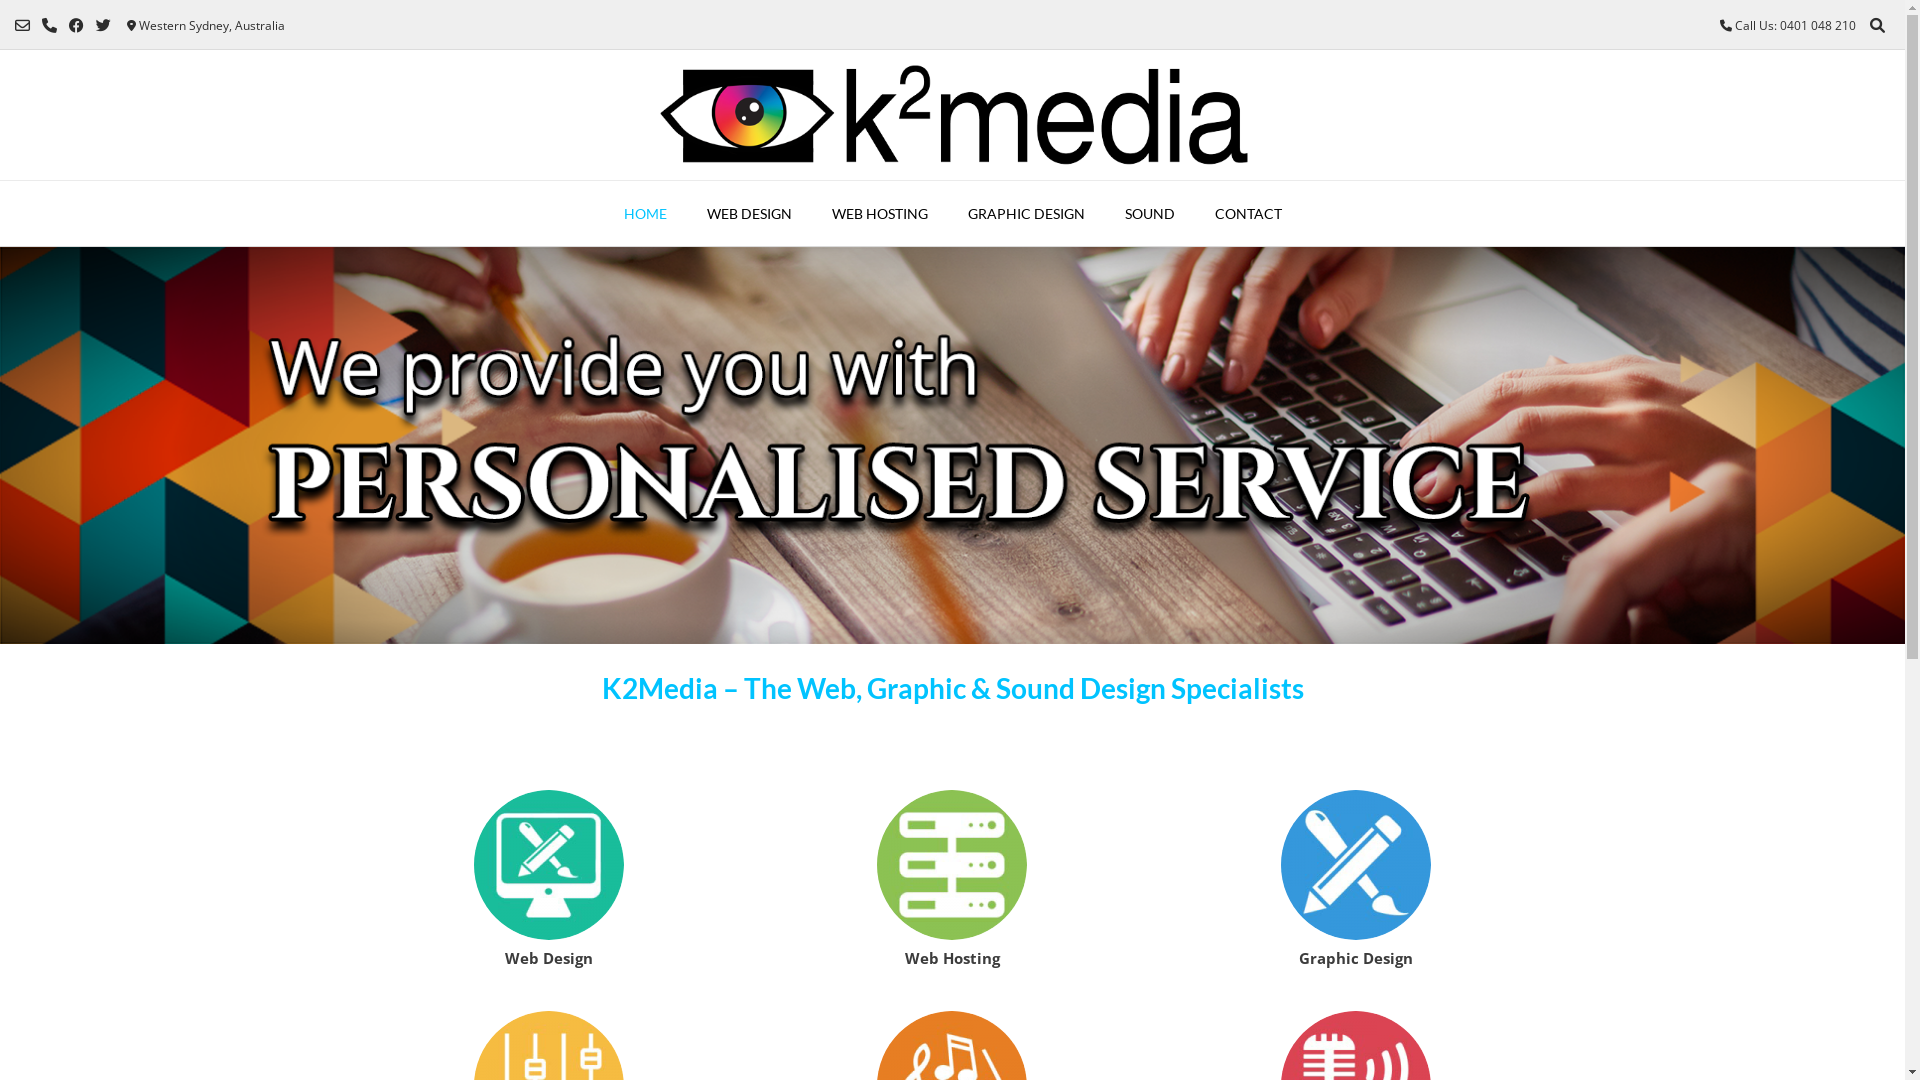  What do you see at coordinates (76, 25) in the screenshot?
I see `Find Us on Facebook` at bounding box center [76, 25].